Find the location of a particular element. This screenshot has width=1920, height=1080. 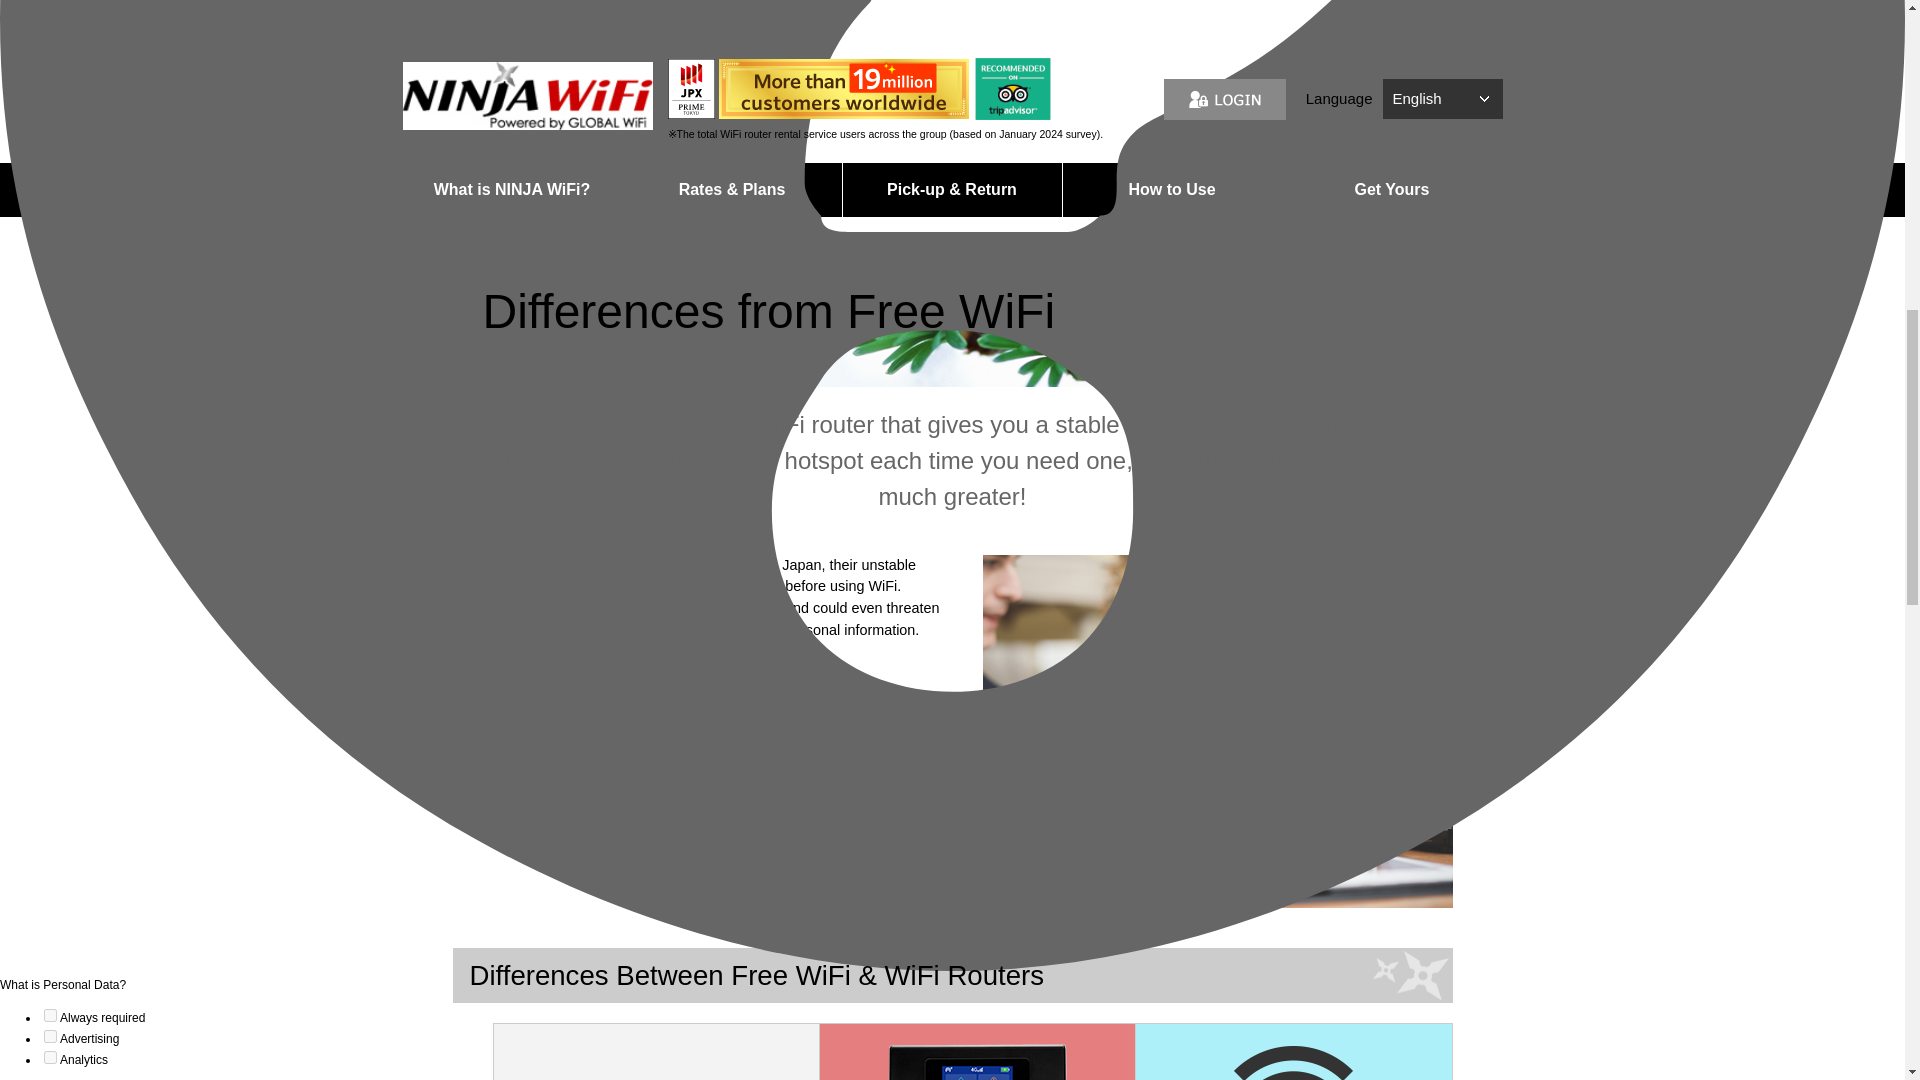

WiFi is located at coordinates (952, 244).